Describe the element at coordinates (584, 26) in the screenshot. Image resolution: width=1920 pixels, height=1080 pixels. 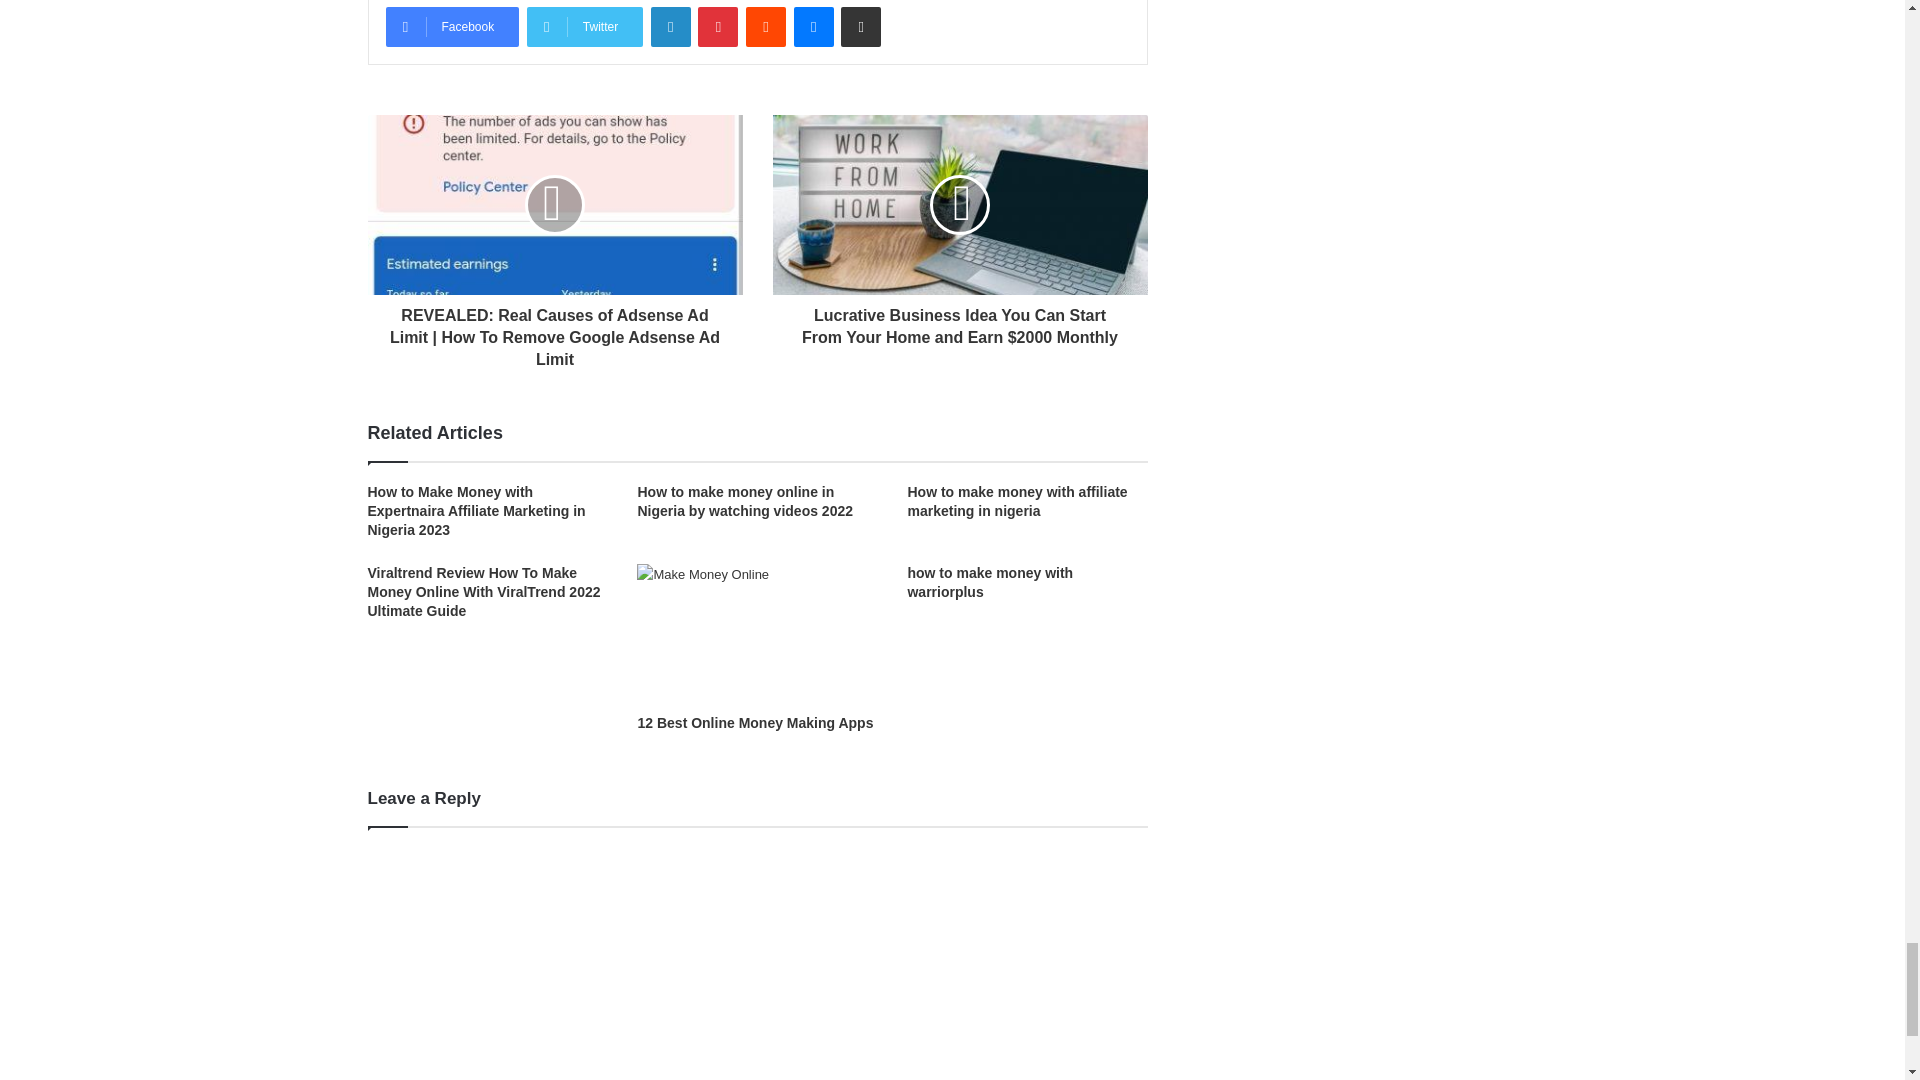
I see `Twitter` at that location.